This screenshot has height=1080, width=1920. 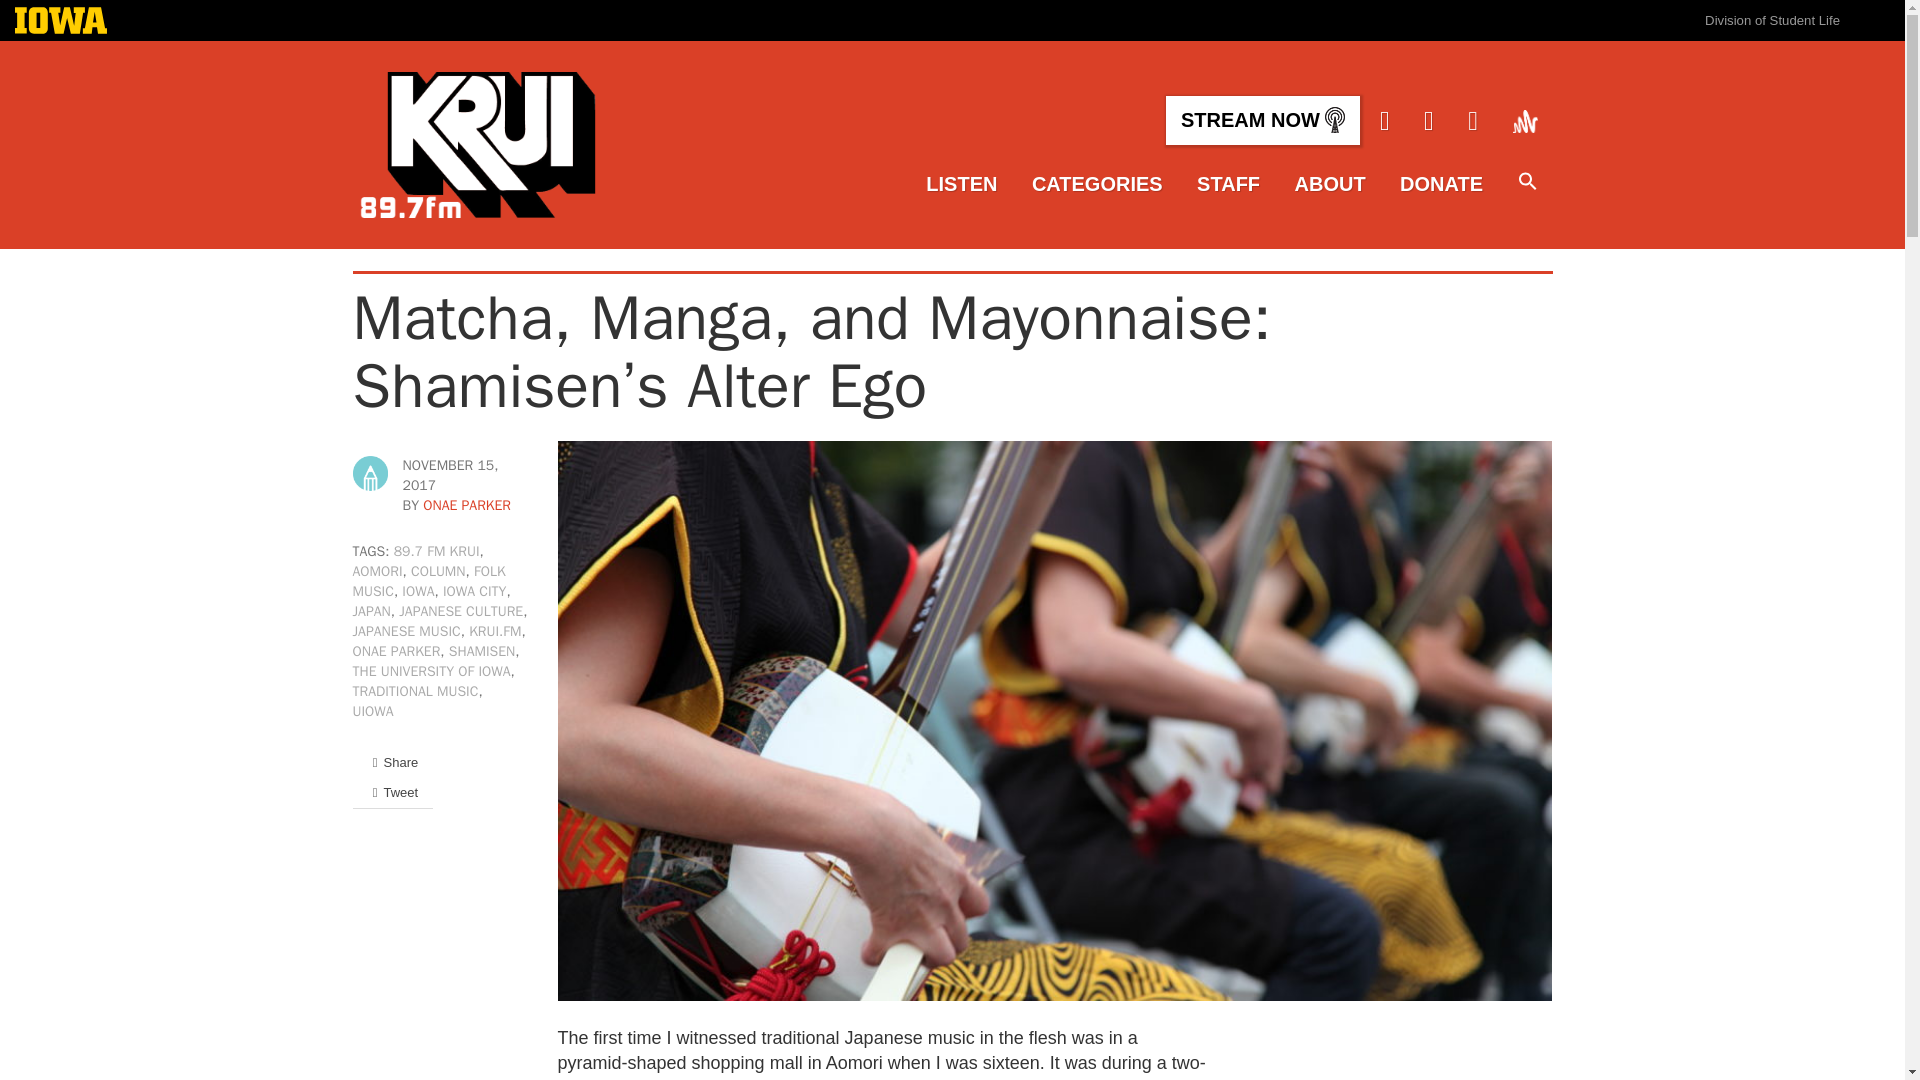 I want to click on STAFF, so click(x=1228, y=184).